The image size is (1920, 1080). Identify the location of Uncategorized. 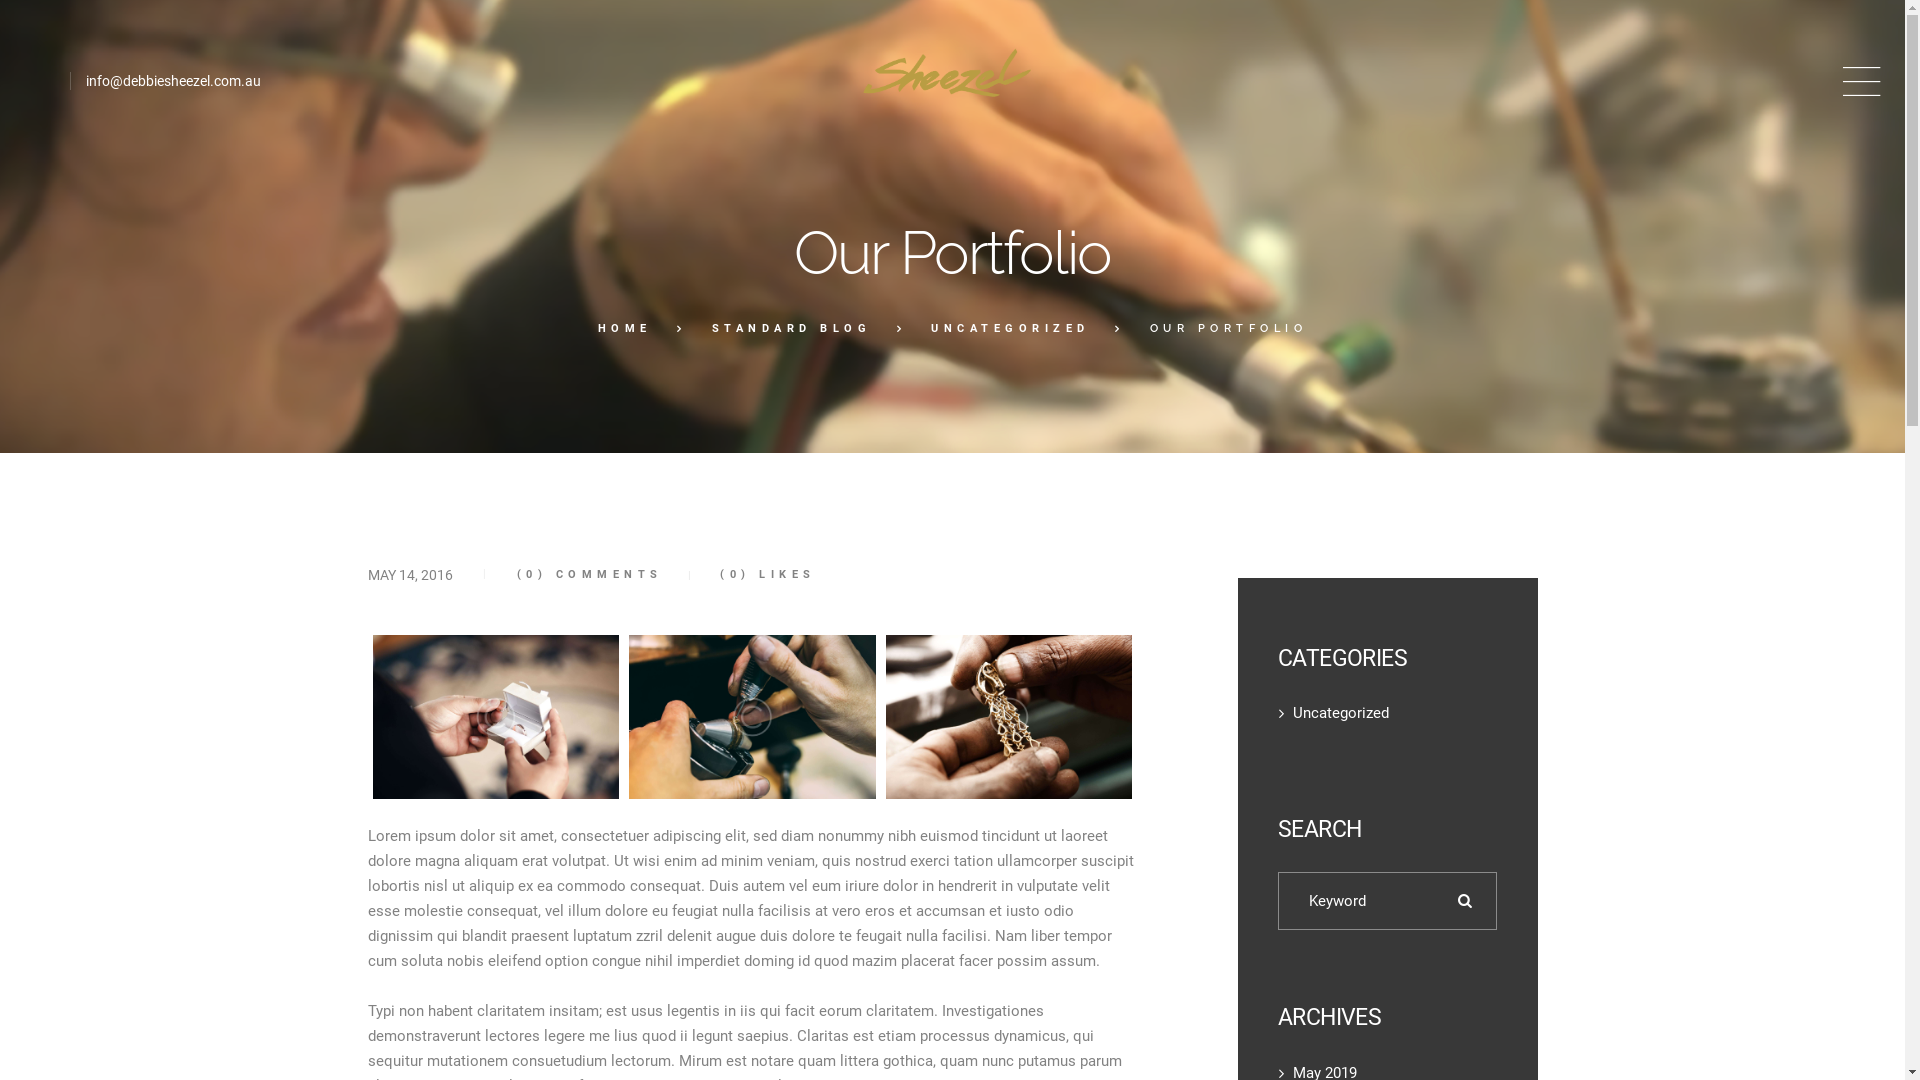
(1341, 713).